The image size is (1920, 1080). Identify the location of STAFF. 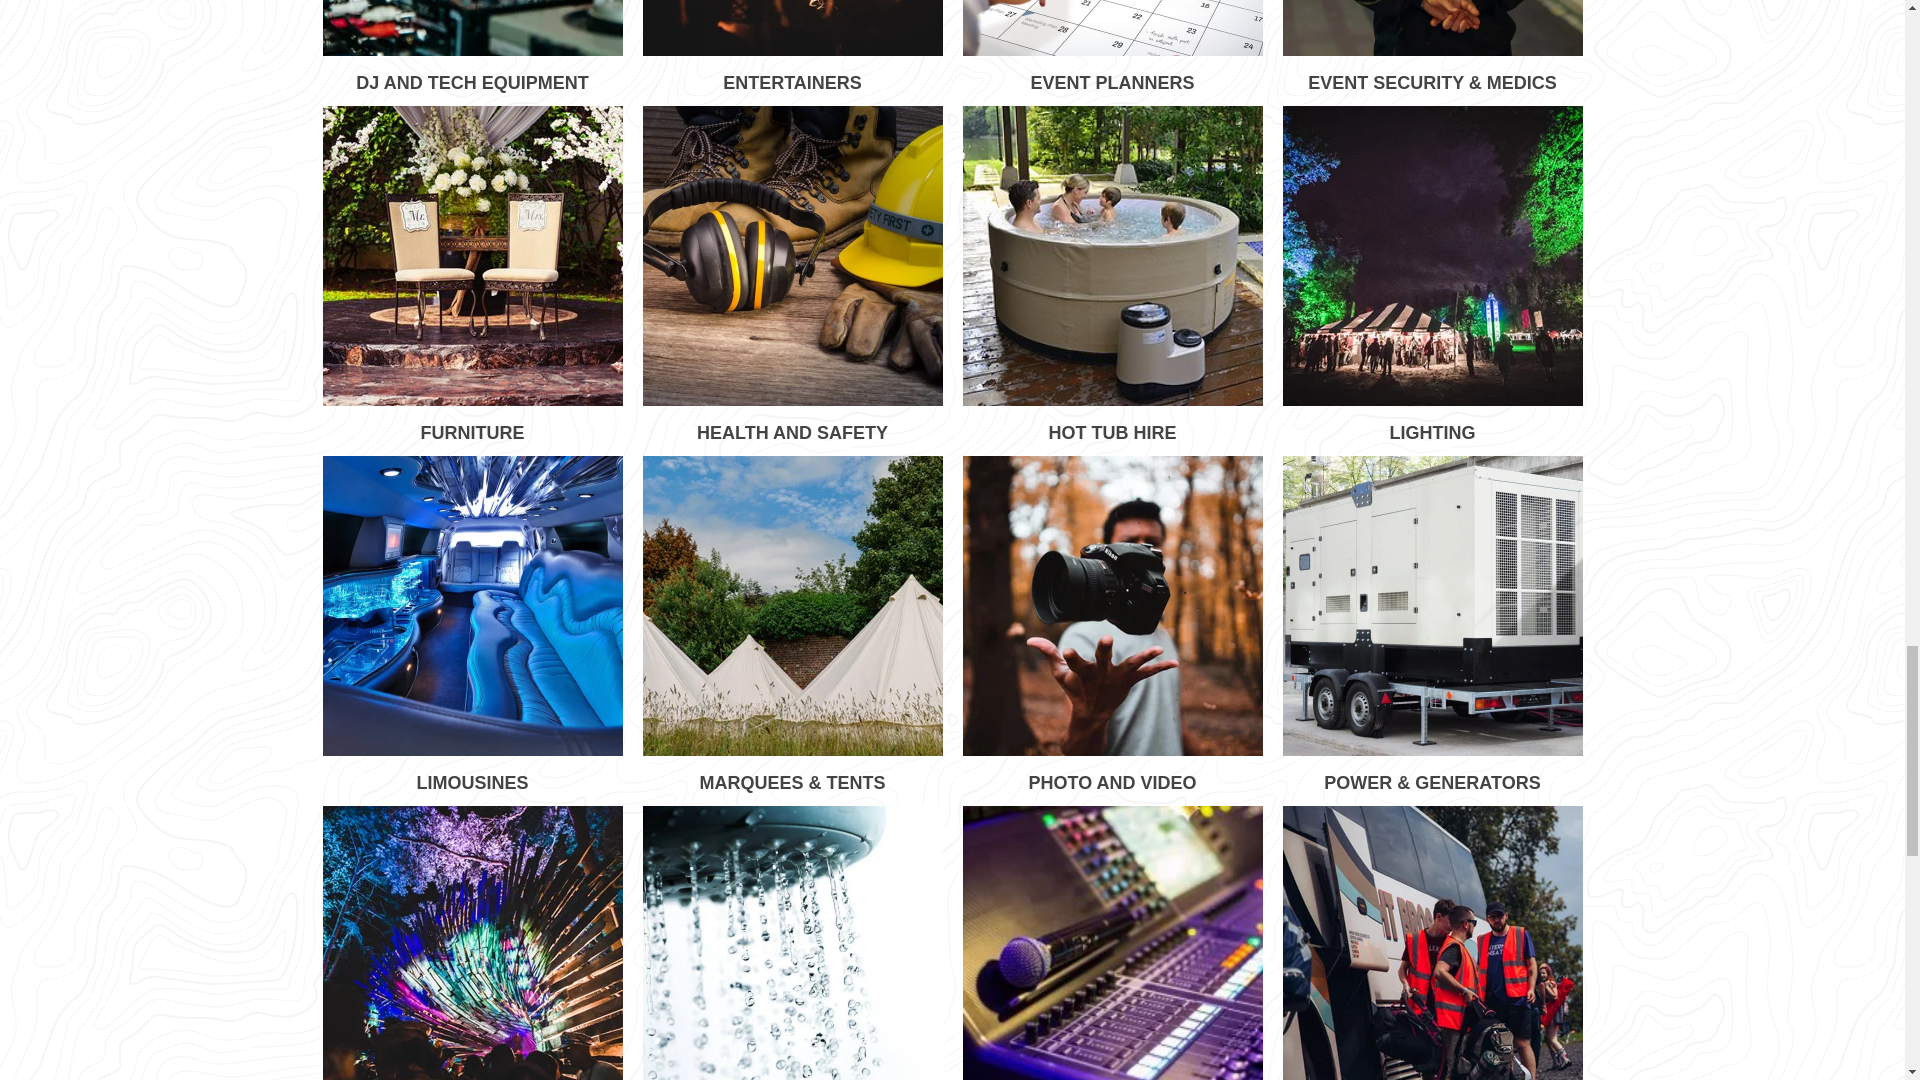
(1432, 942).